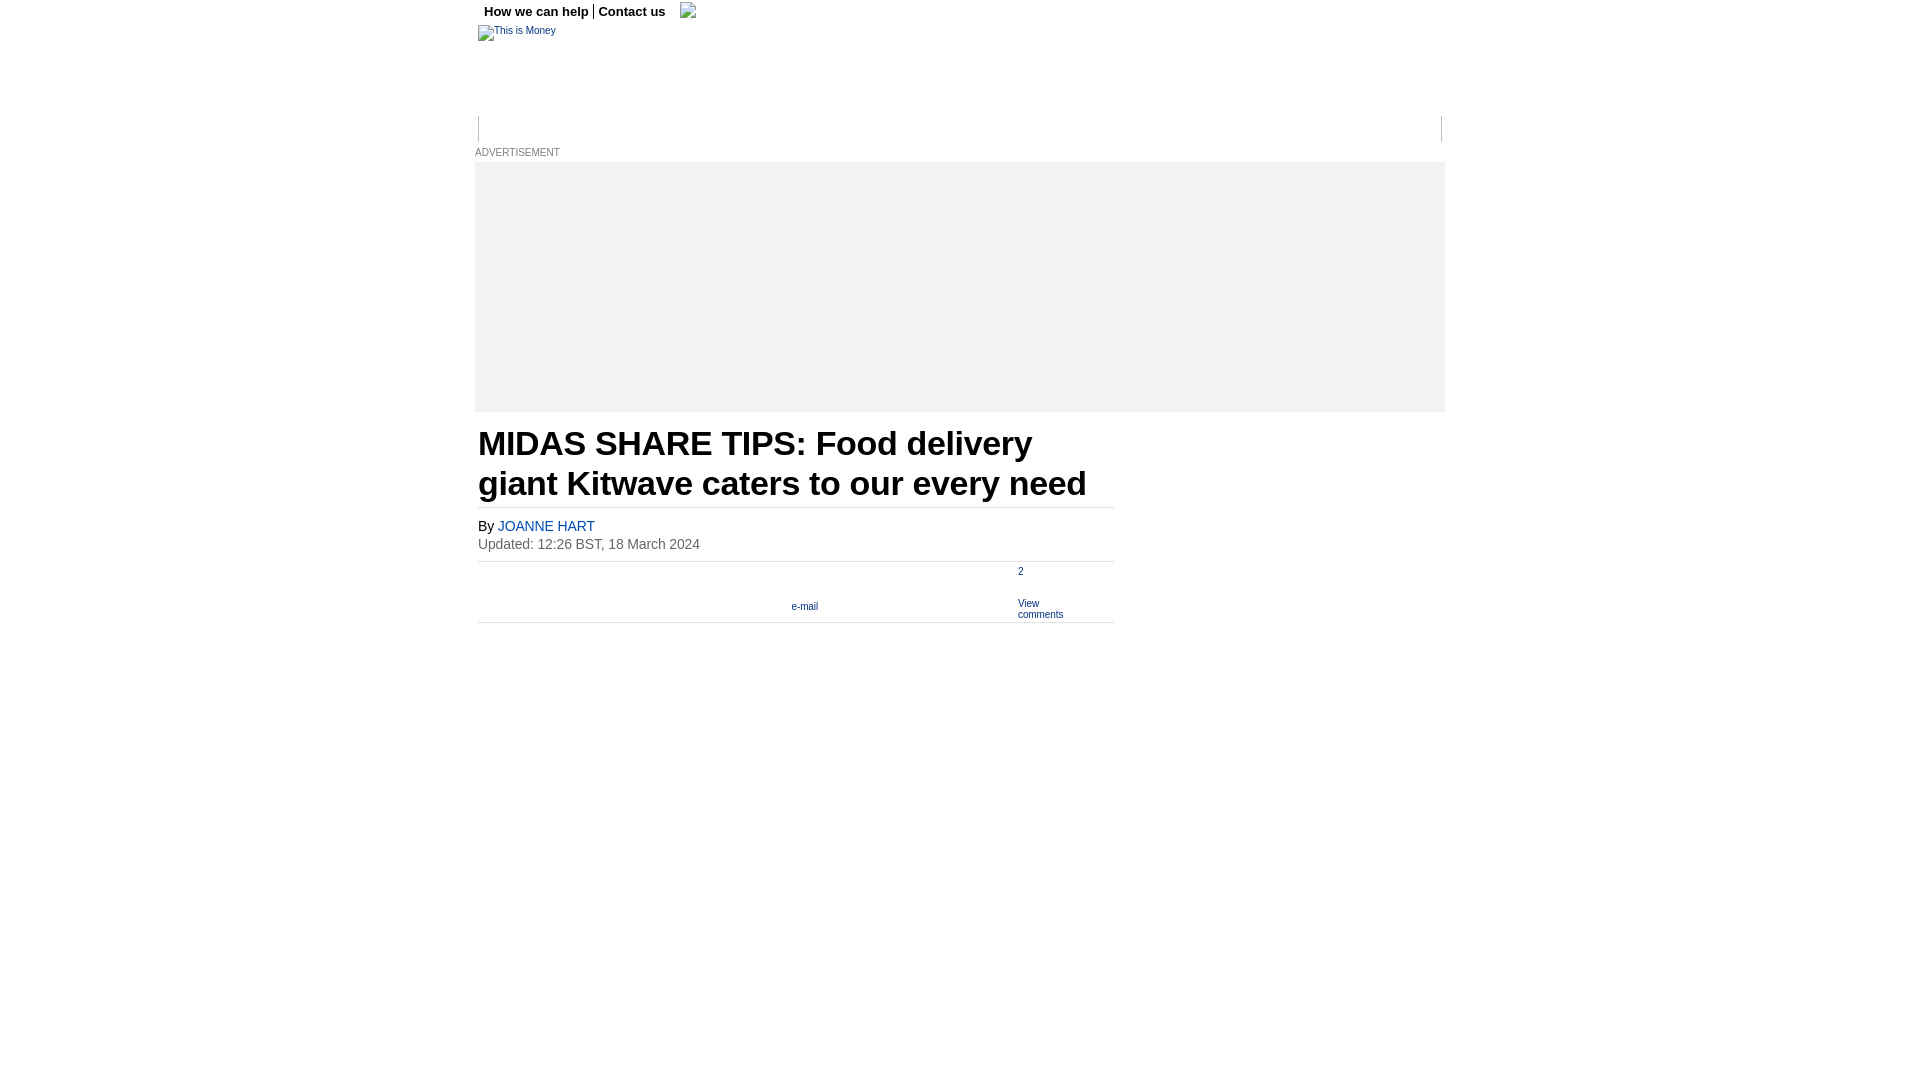  I want to click on Buy-to-let, so click(1221, 129).